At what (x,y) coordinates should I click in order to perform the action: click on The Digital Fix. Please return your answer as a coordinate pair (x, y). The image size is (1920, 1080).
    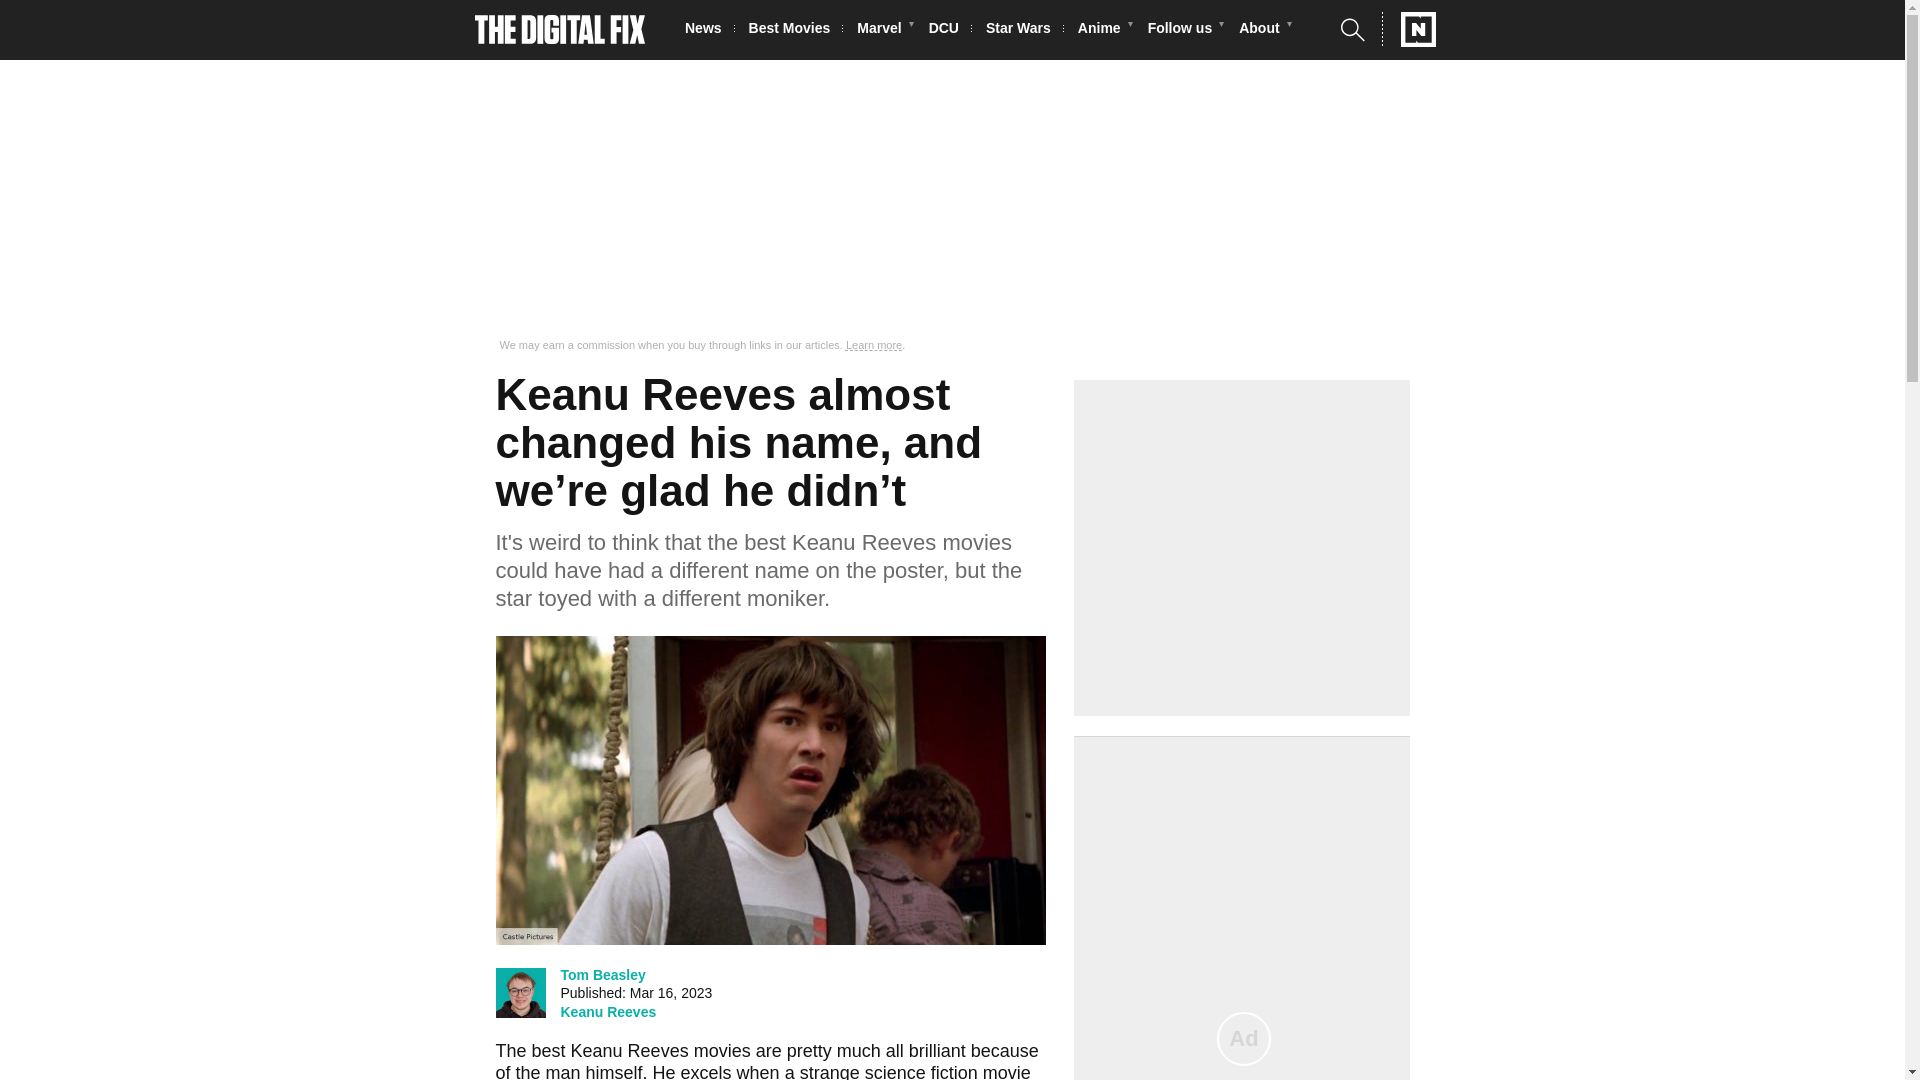
    Looking at the image, I should click on (560, 30).